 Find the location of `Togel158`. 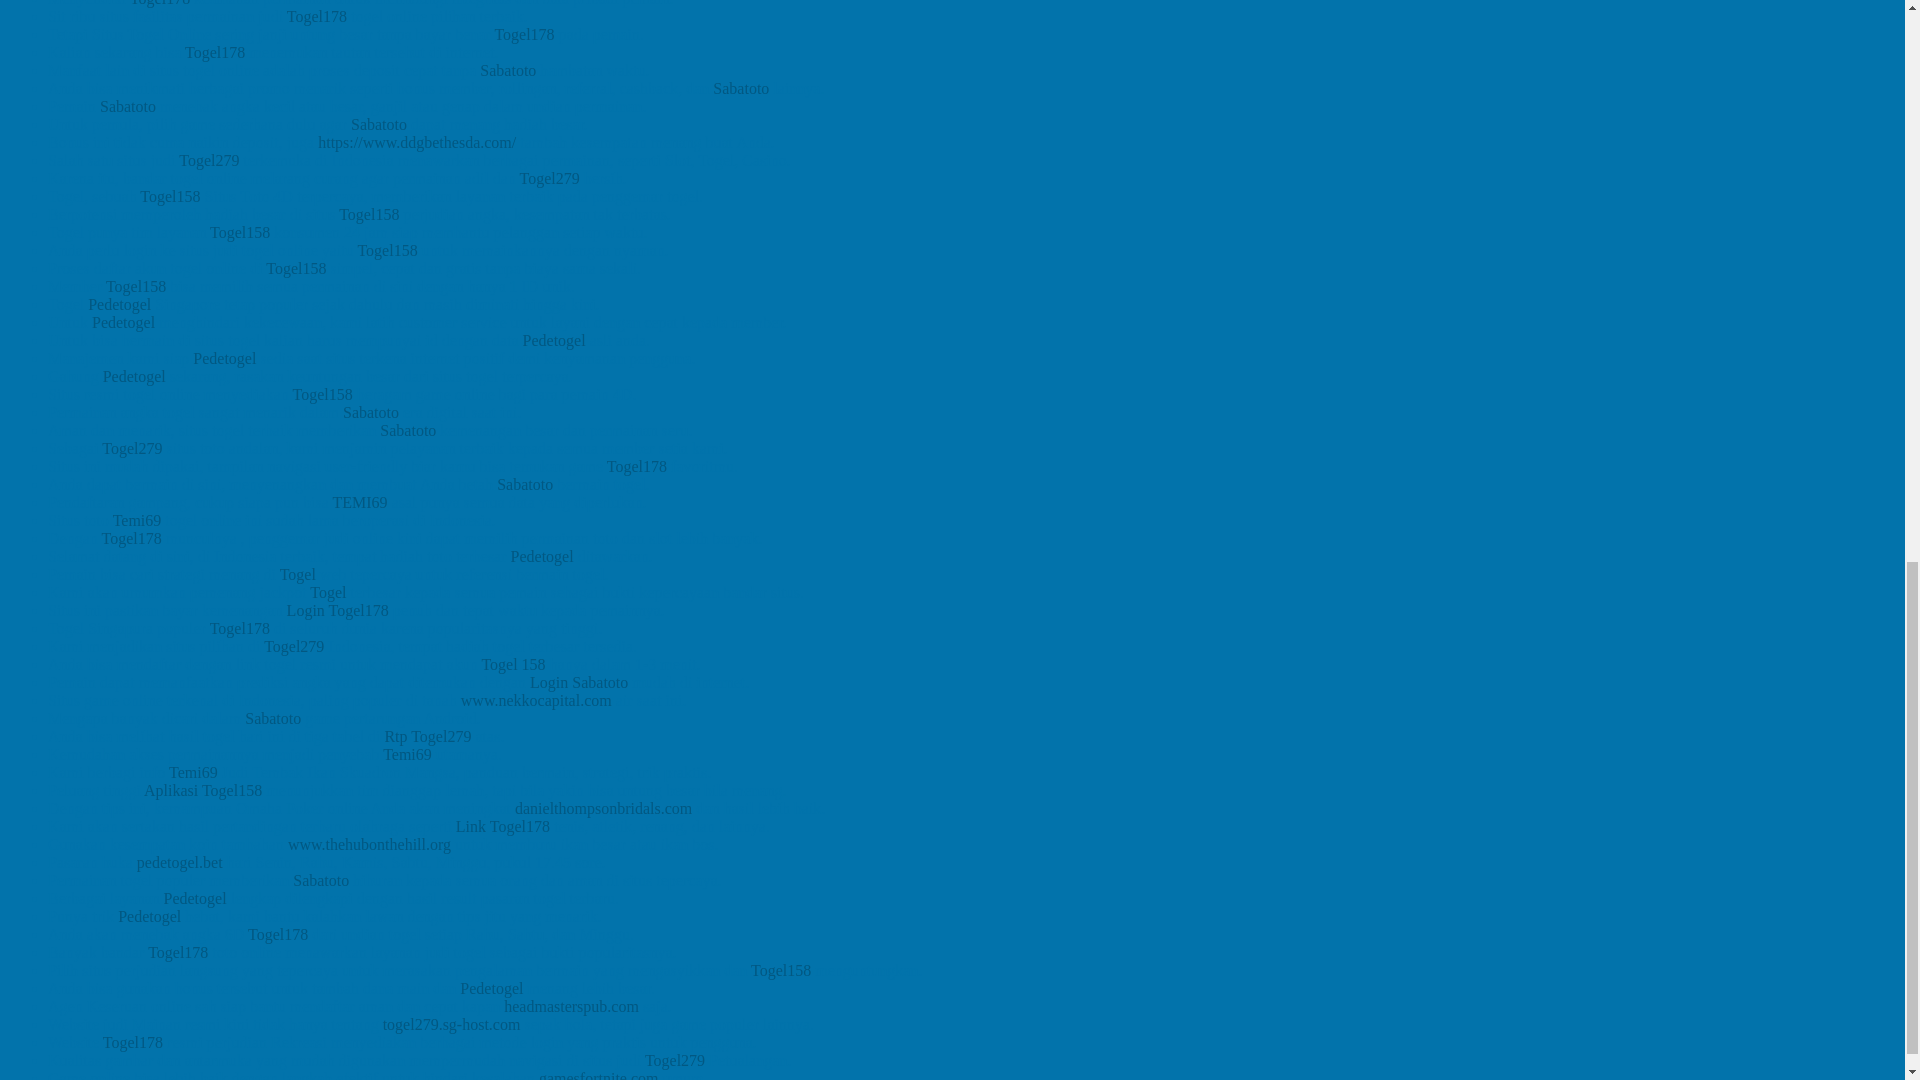

Togel158 is located at coordinates (386, 250).